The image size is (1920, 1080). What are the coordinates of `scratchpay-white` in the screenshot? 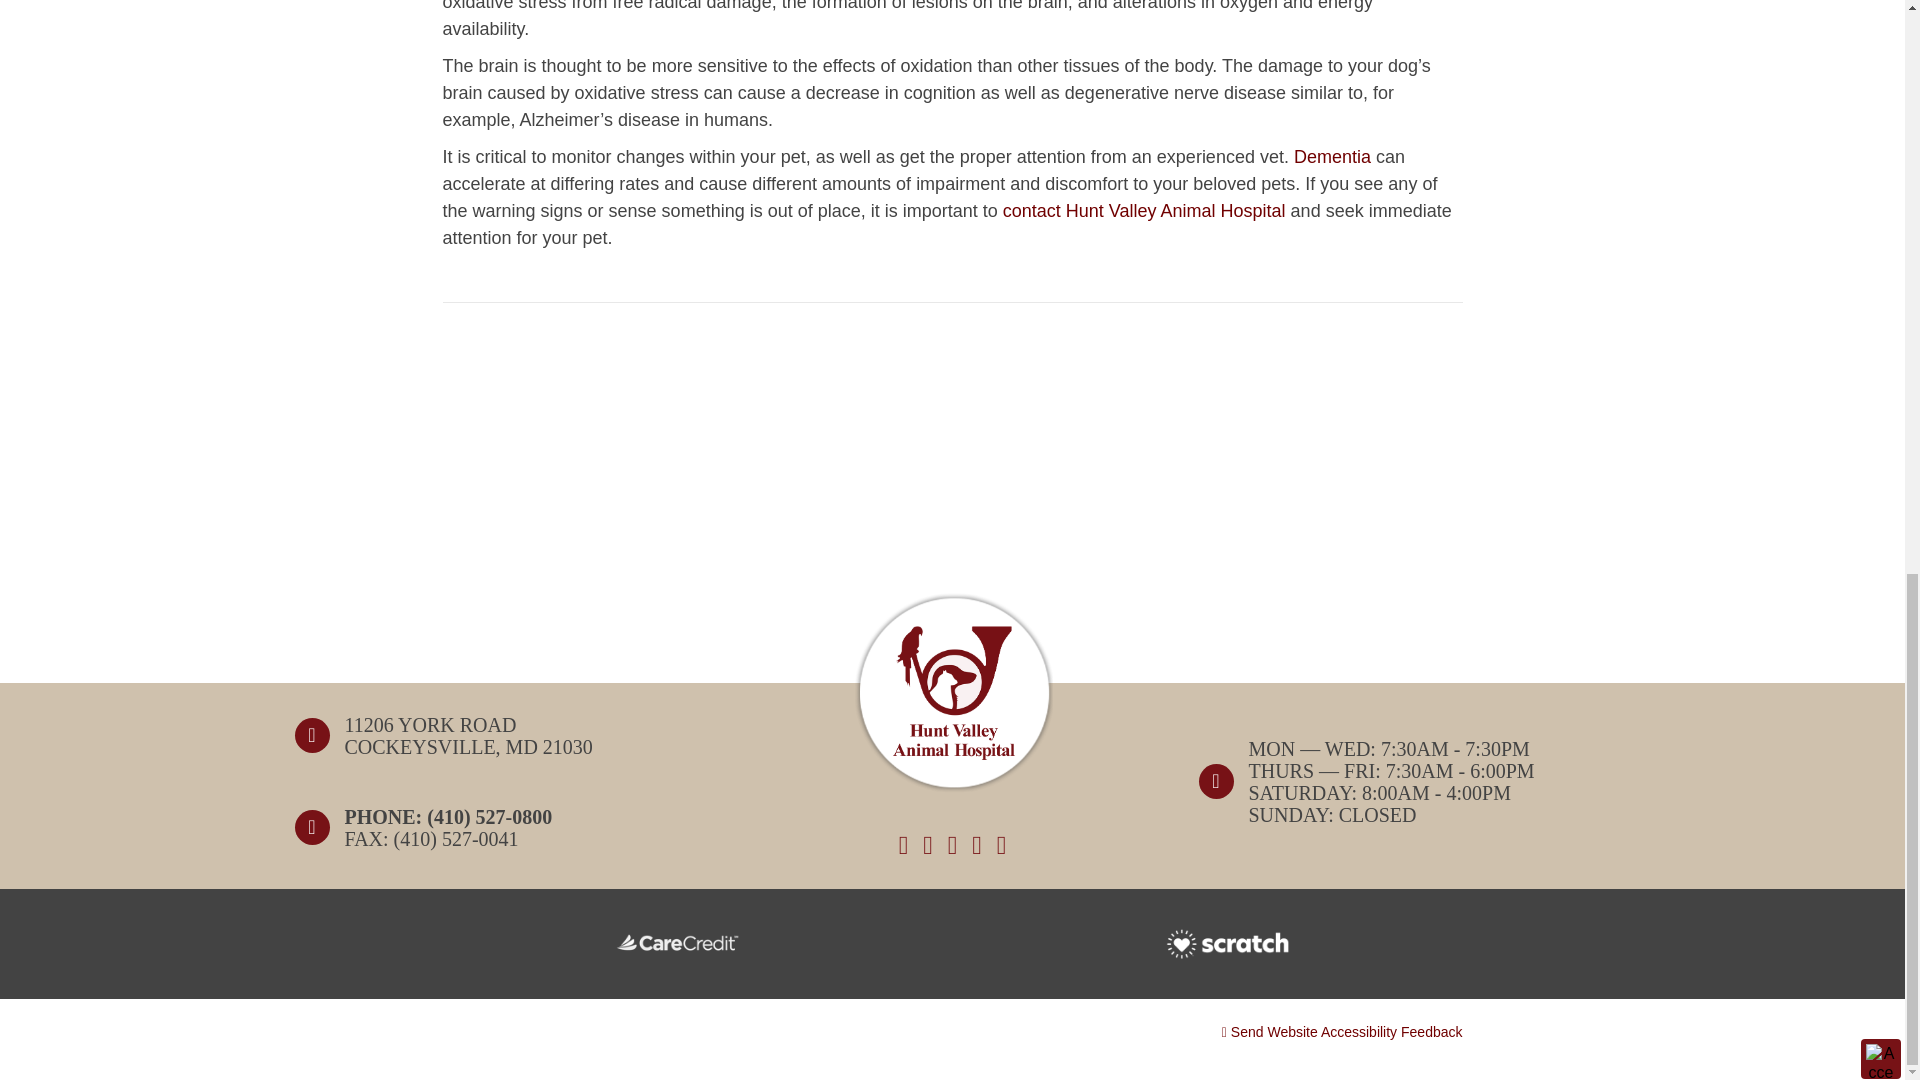 It's located at (1228, 944).